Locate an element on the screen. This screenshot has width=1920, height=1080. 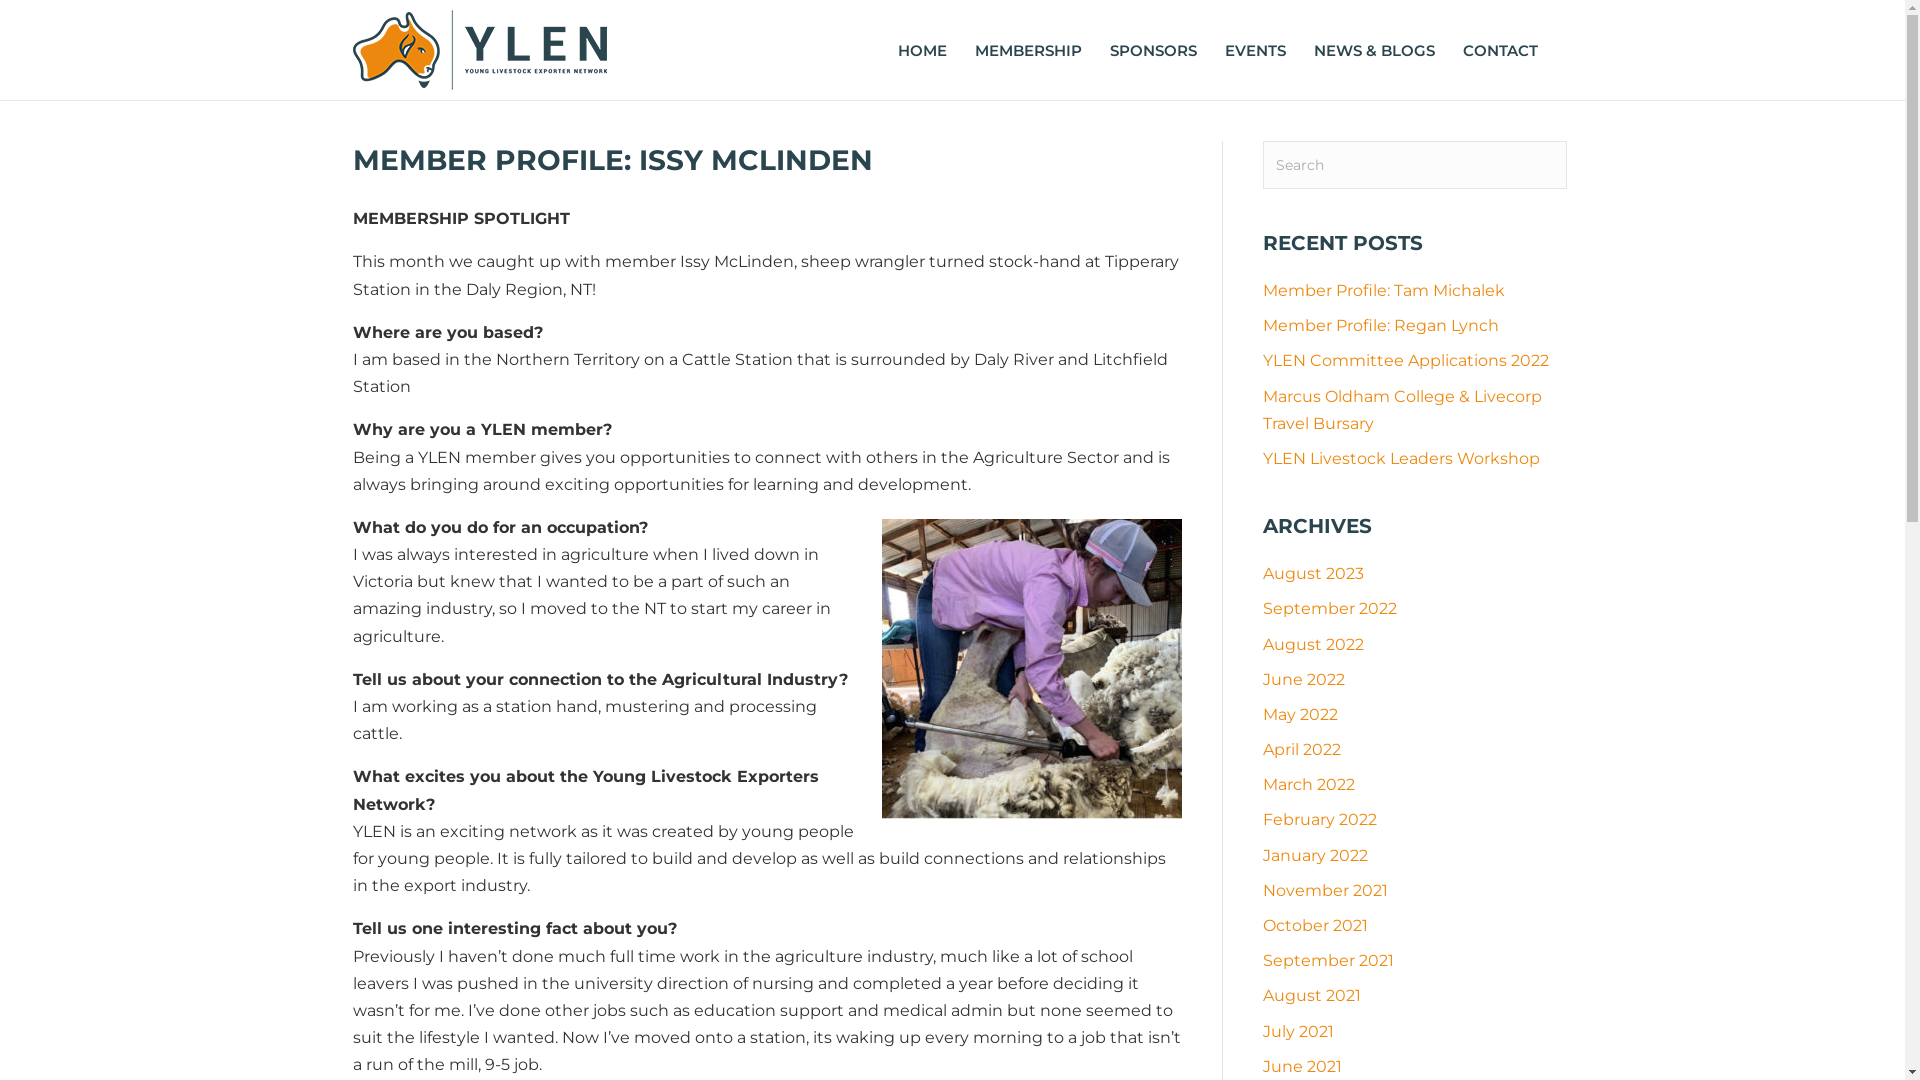
November 2021 is located at coordinates (1326, 890).